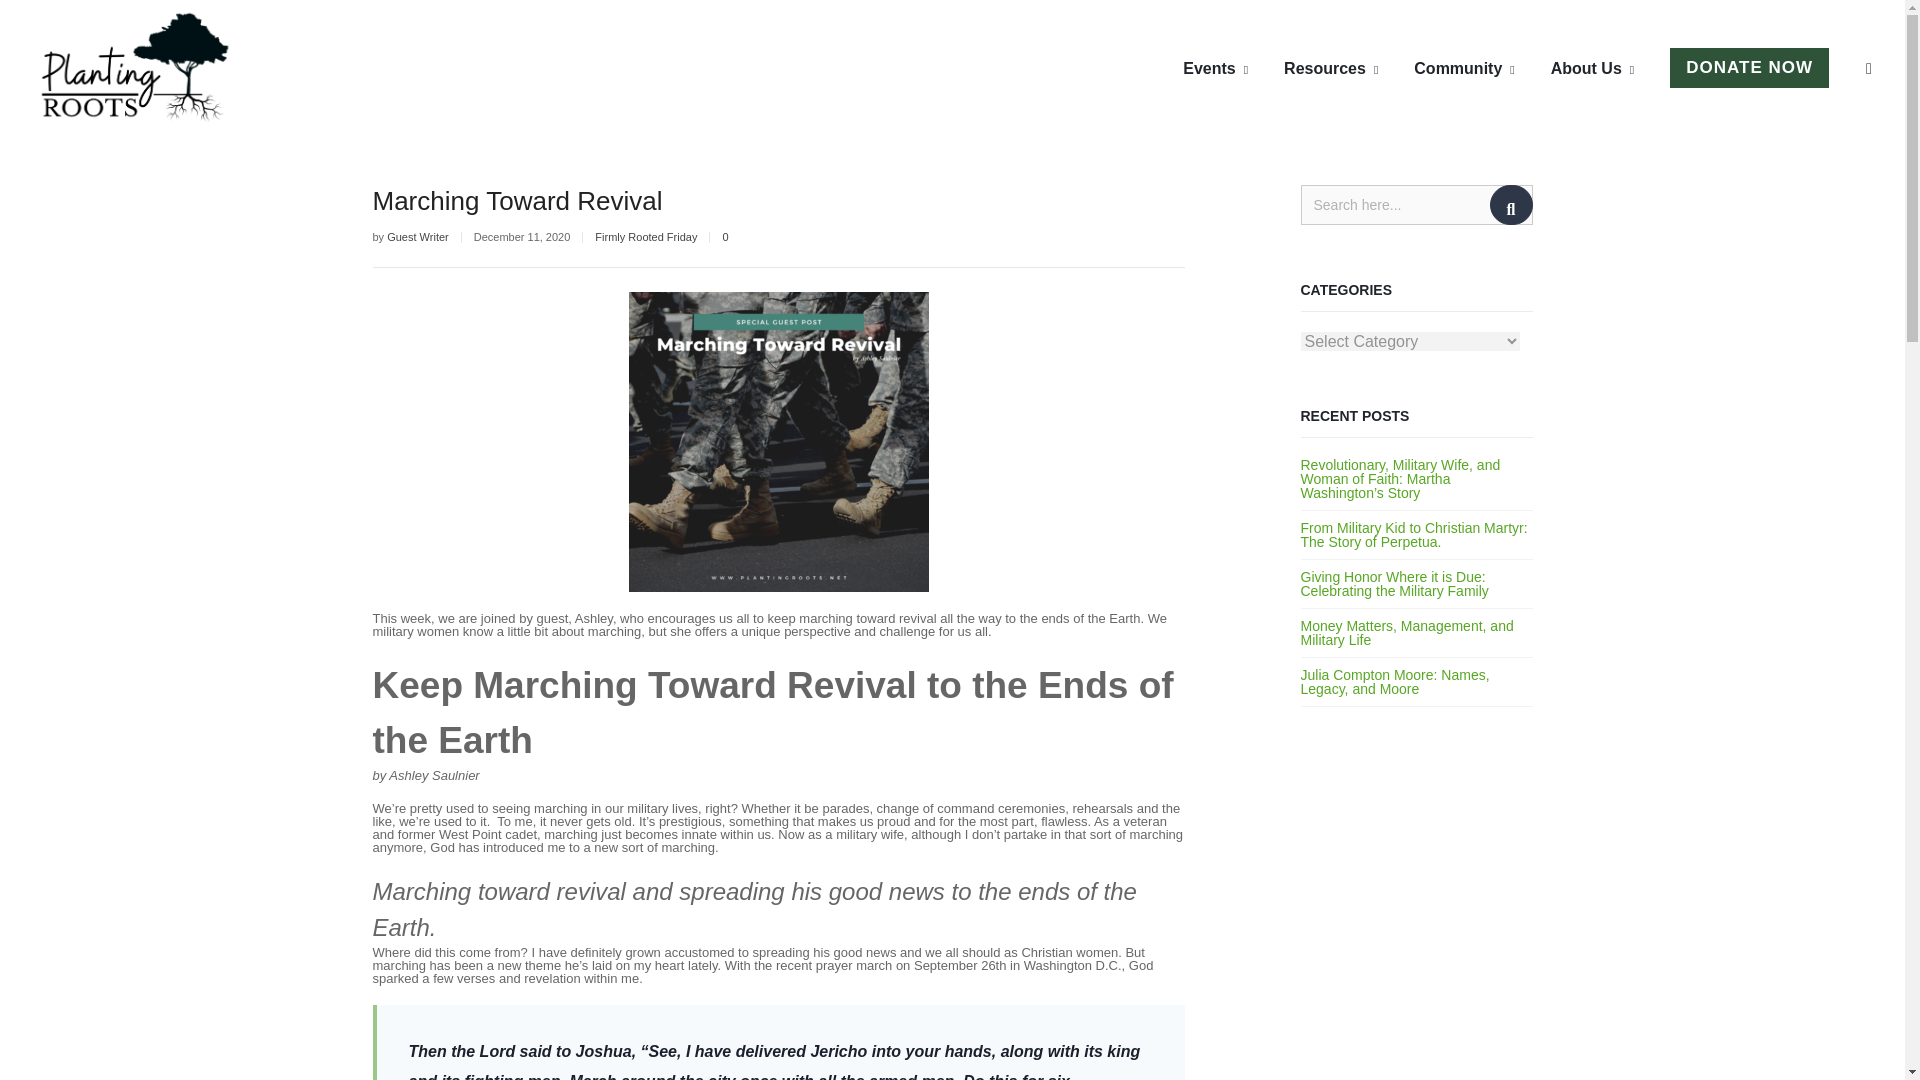 The width and height of the screenshot is (1920, 1080). Describe the element at coordinates (1330, 68) in the screenshot. I see `Resources` at that location.